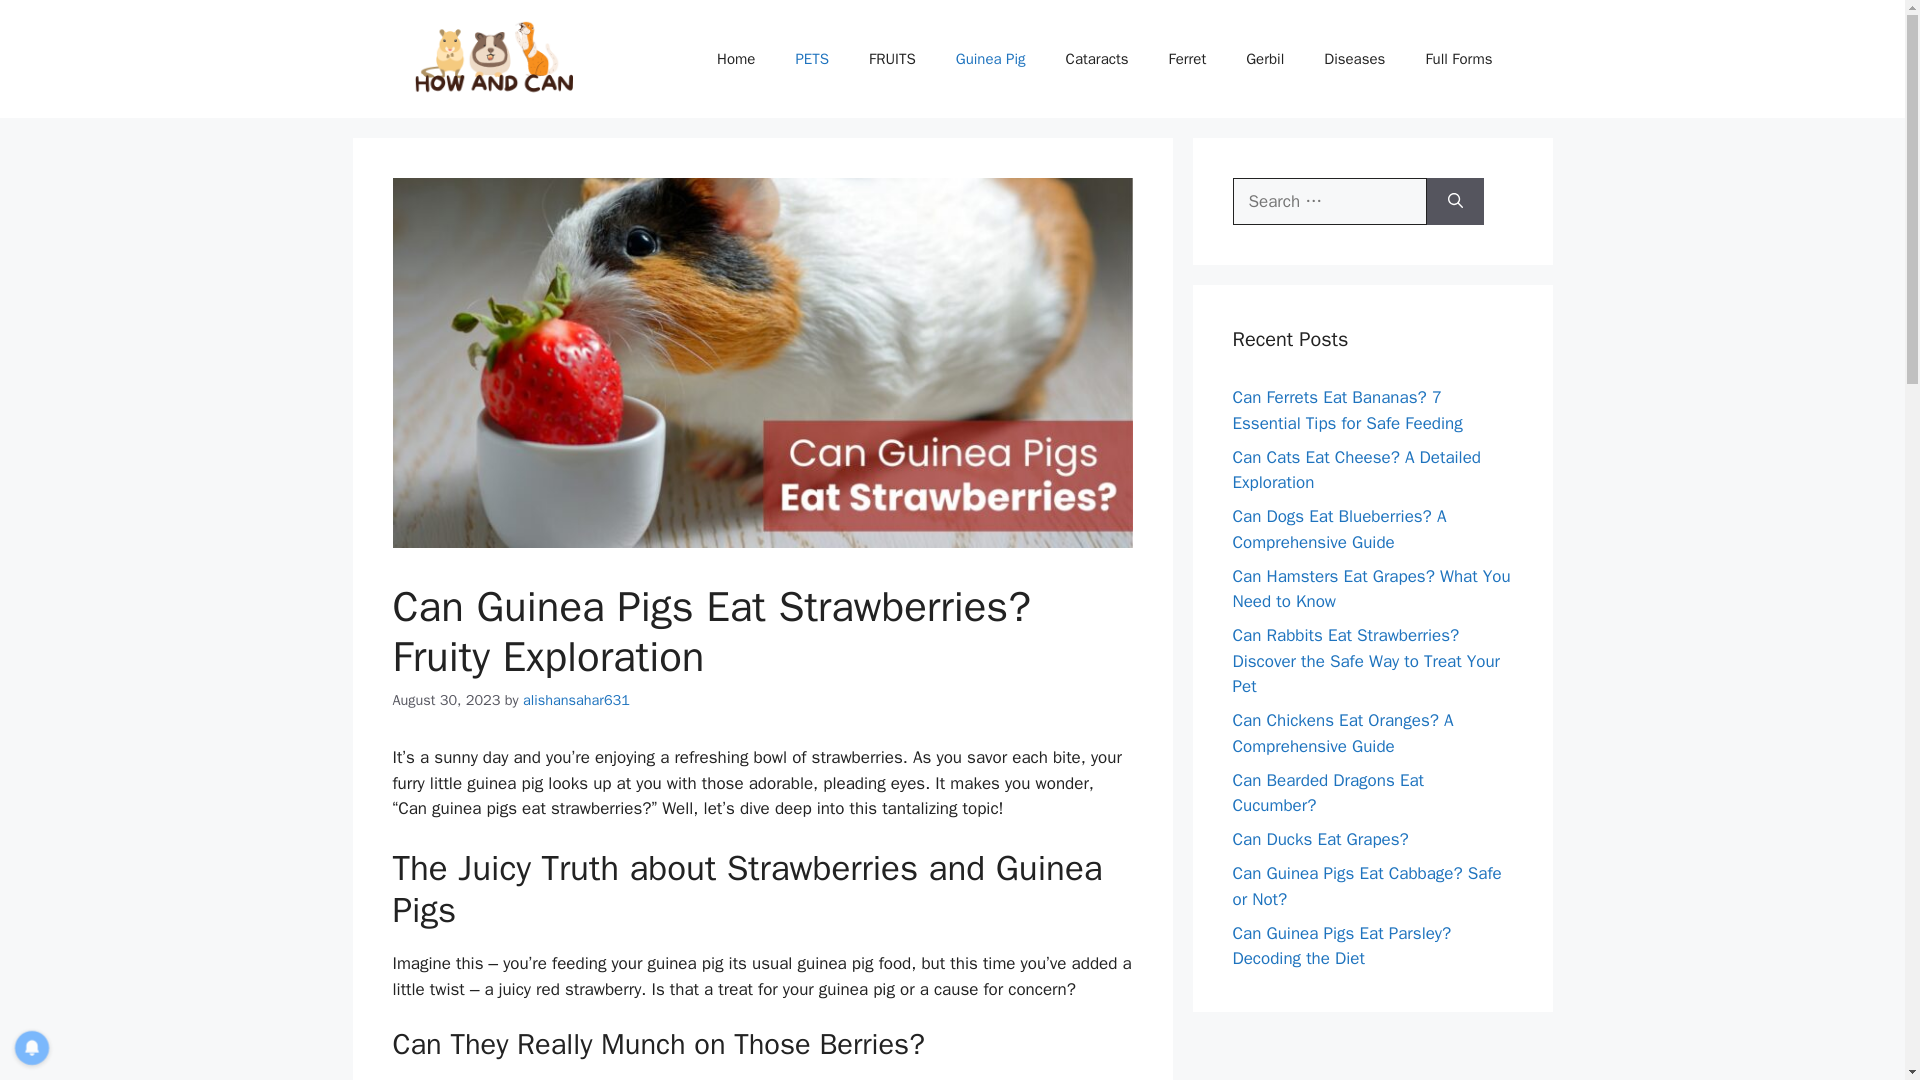 The height and width of the screenshot is (1080, 1920). What do you see at coordinates (1327, 793) in the screenshot?
I see `Can Bearded Dragons Eat Cucumber?` at bounding box center [1327, 793].